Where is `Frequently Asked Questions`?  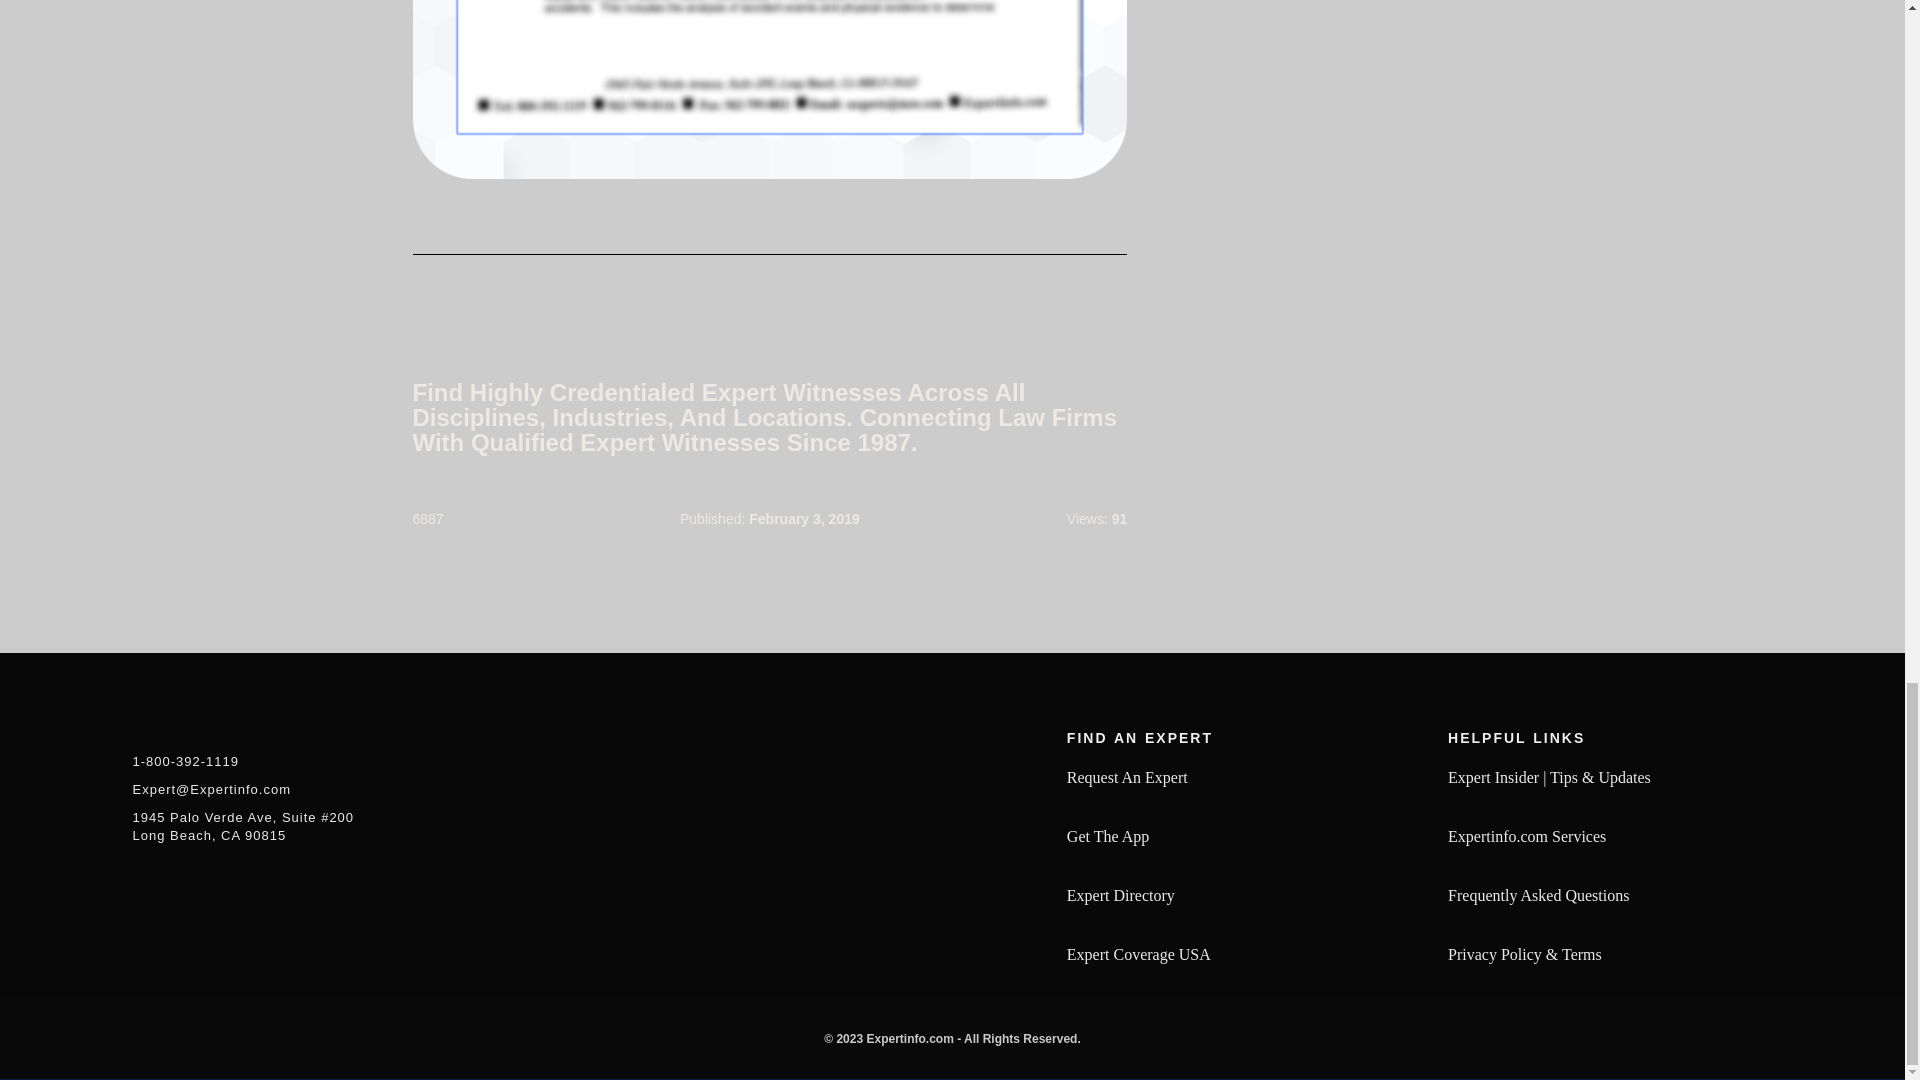 Frequently Asked Questions is located at coordinates (1538, 896).